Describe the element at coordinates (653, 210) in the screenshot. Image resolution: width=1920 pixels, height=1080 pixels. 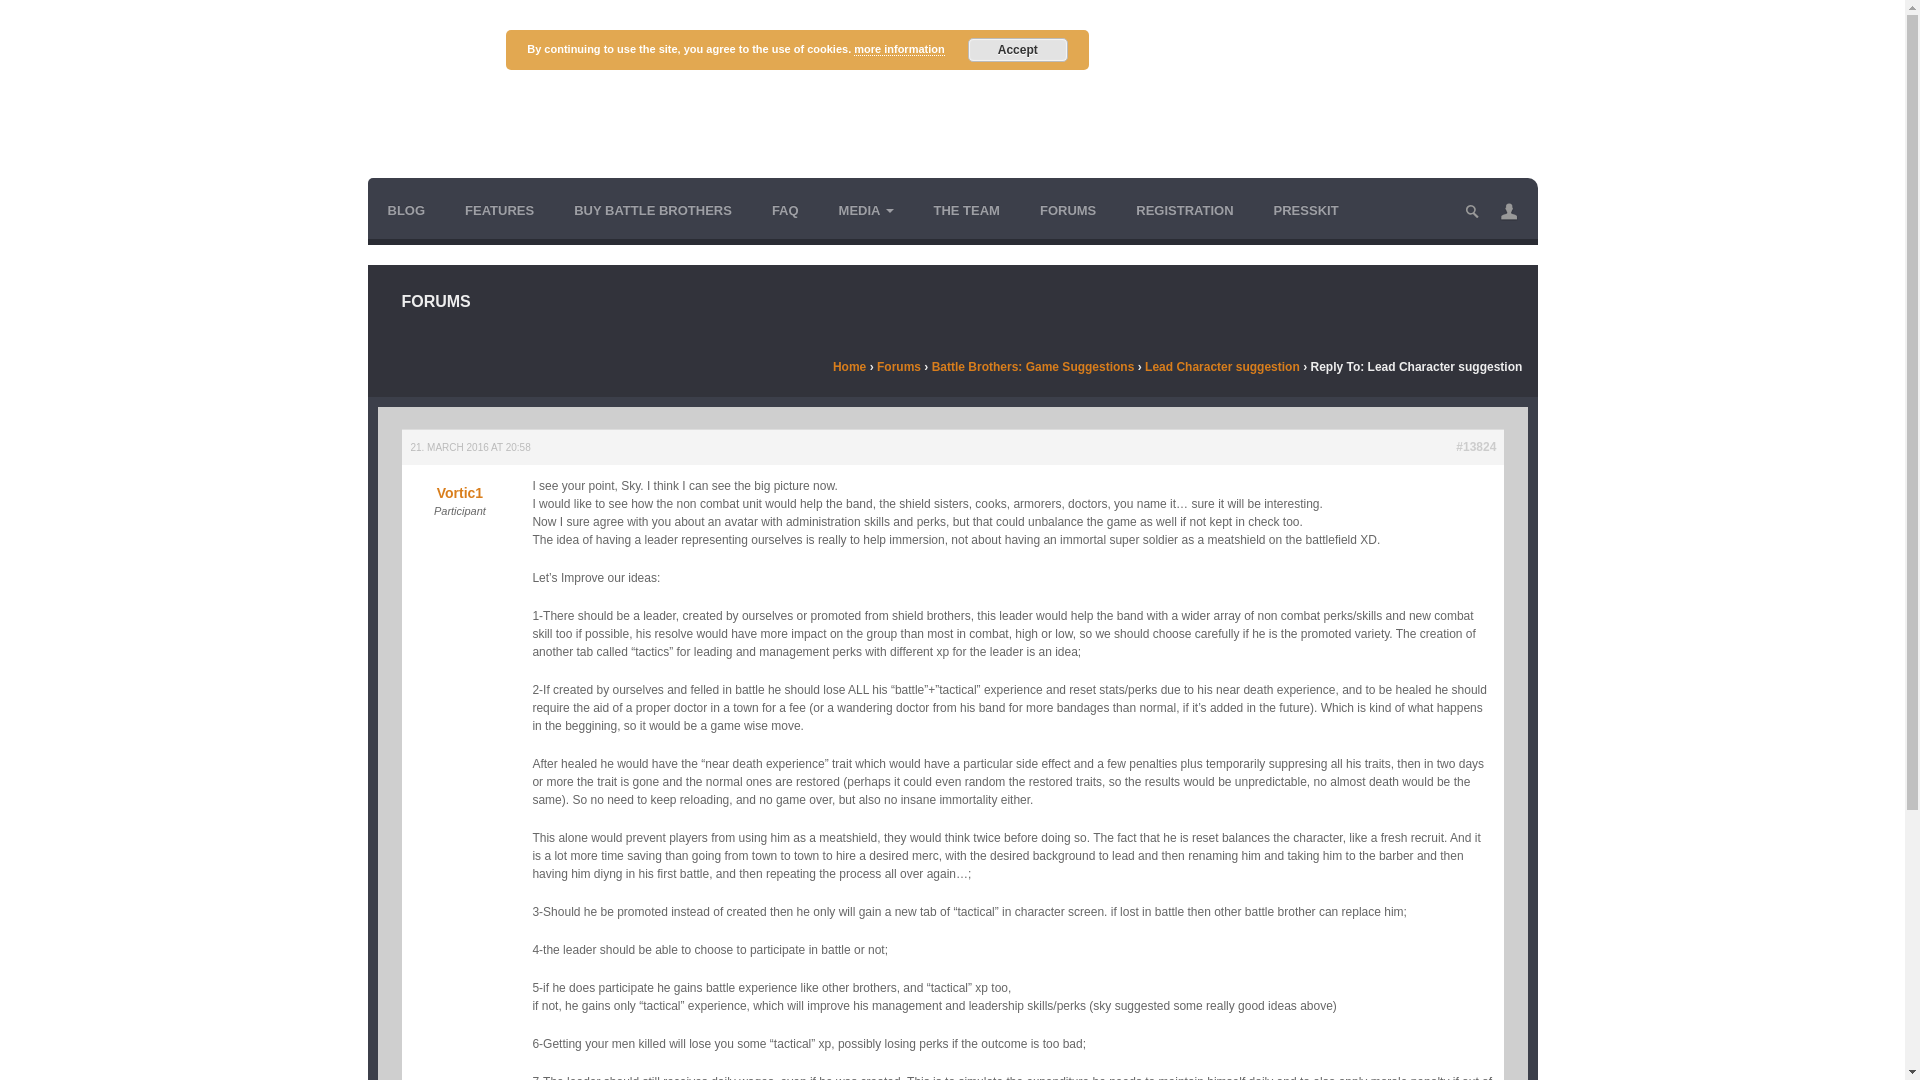
I see `BUY BATTLE BROTHERS` at that location.